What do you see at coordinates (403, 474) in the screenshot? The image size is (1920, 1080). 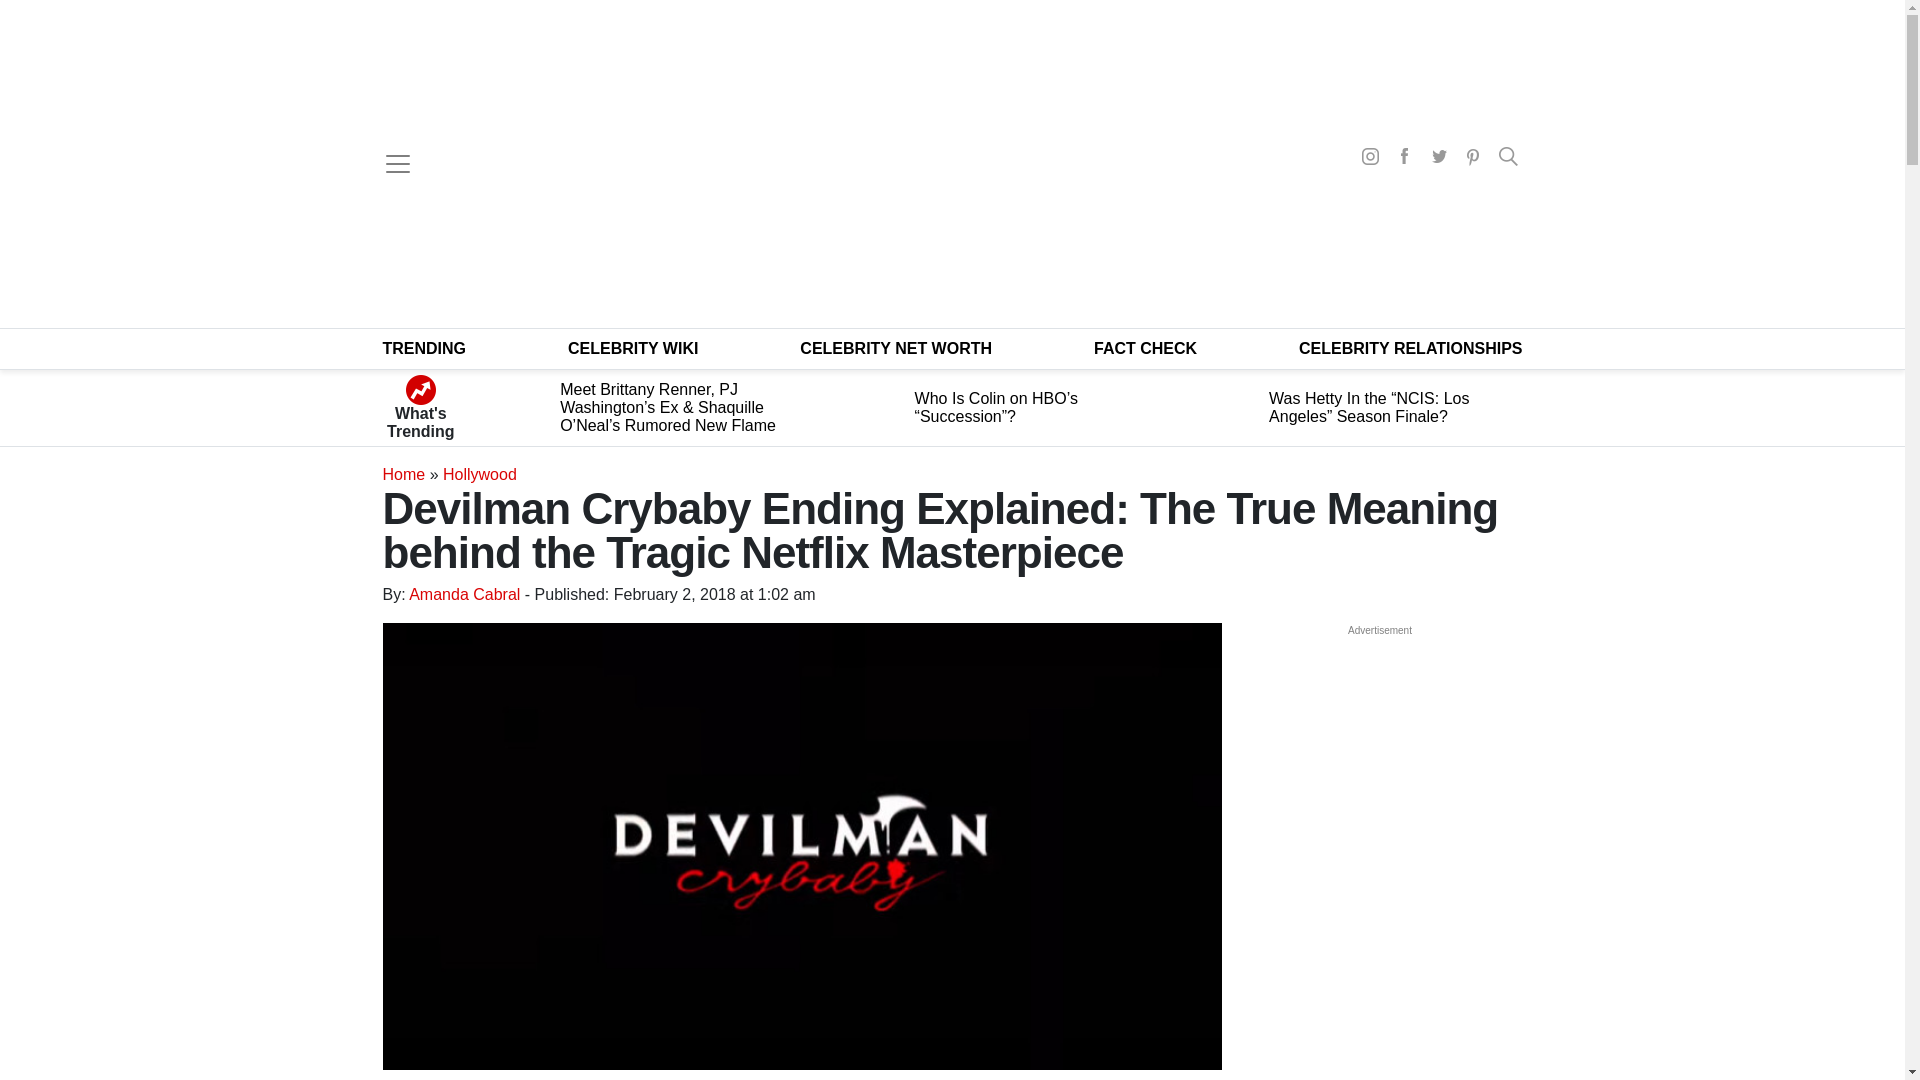 I see `Home` at bounding box center [403, 474].